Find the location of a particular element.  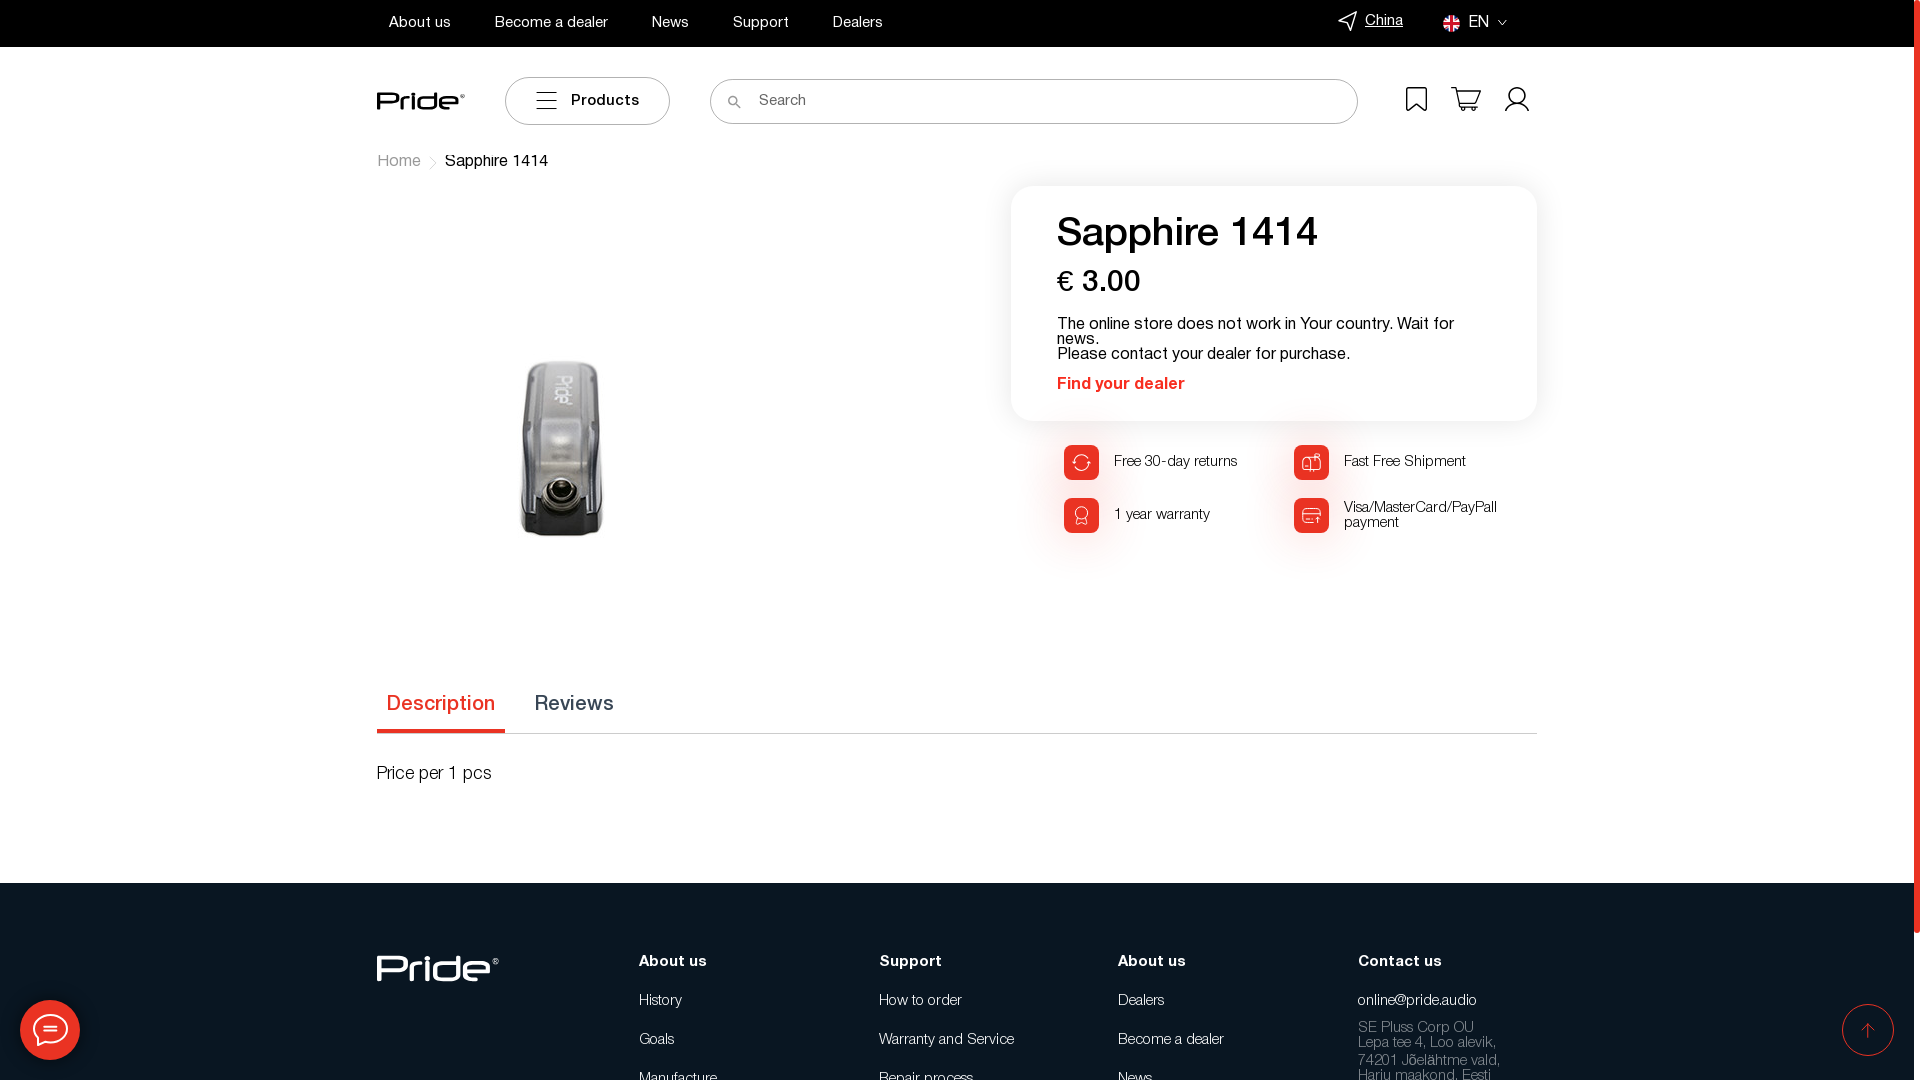

Become a dealer is located at coordinates (552, 23).